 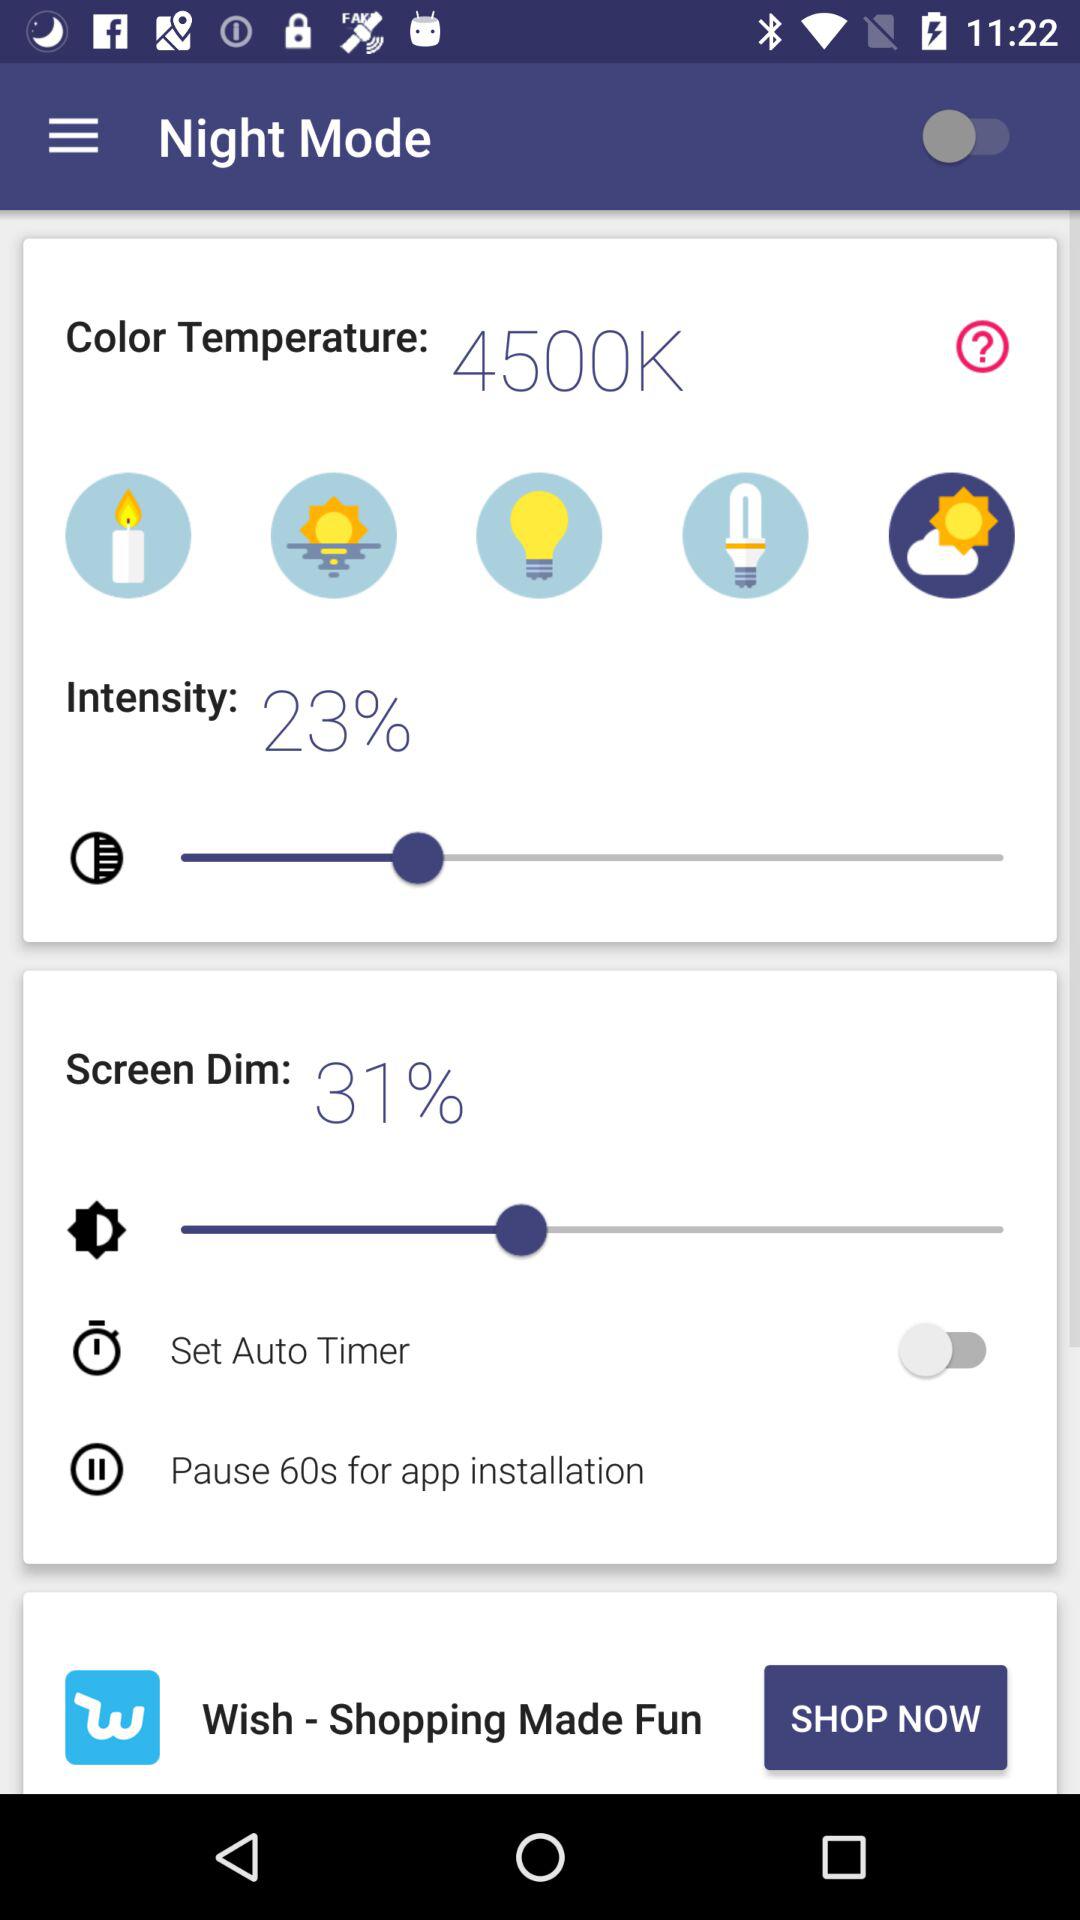 I want to click on swipe until the shop now icon, so click(x=885, y=1717).